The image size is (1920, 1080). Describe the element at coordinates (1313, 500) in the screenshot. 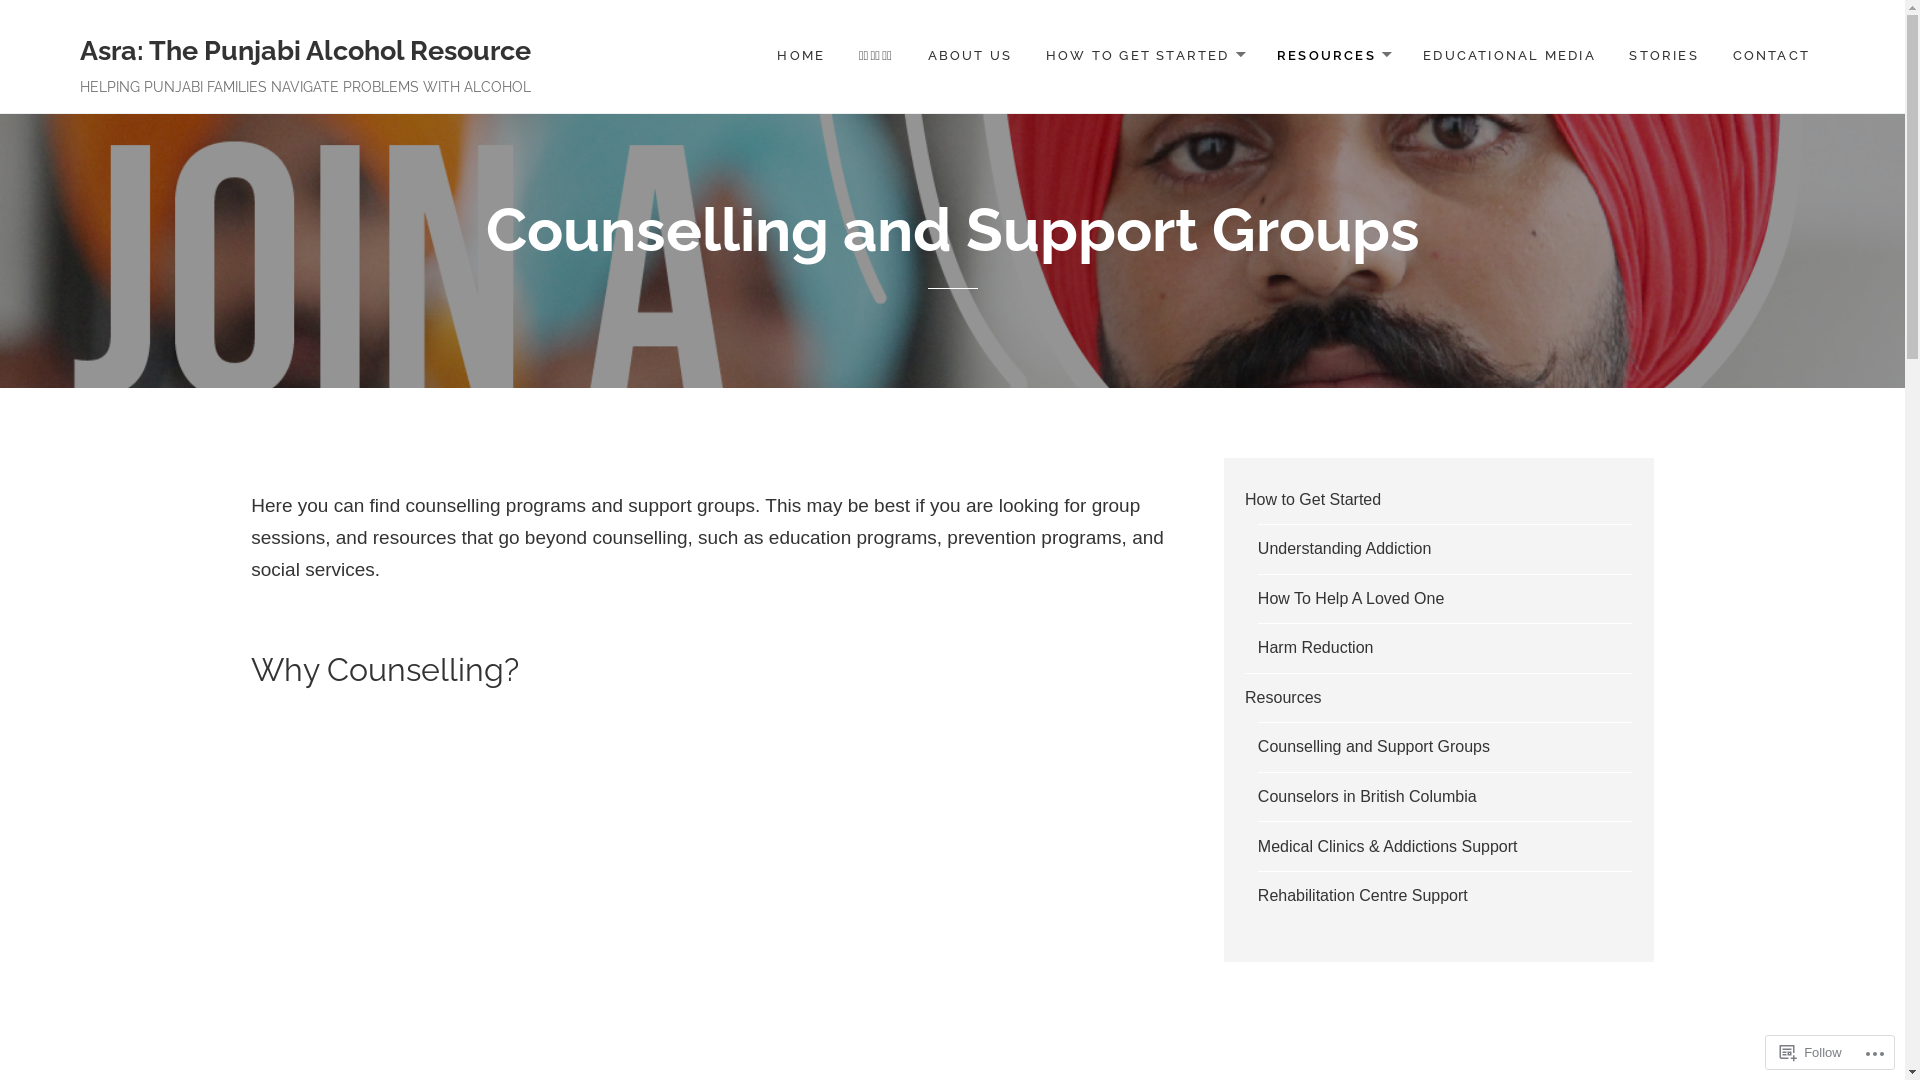

I see `How to Get Started` at that location.